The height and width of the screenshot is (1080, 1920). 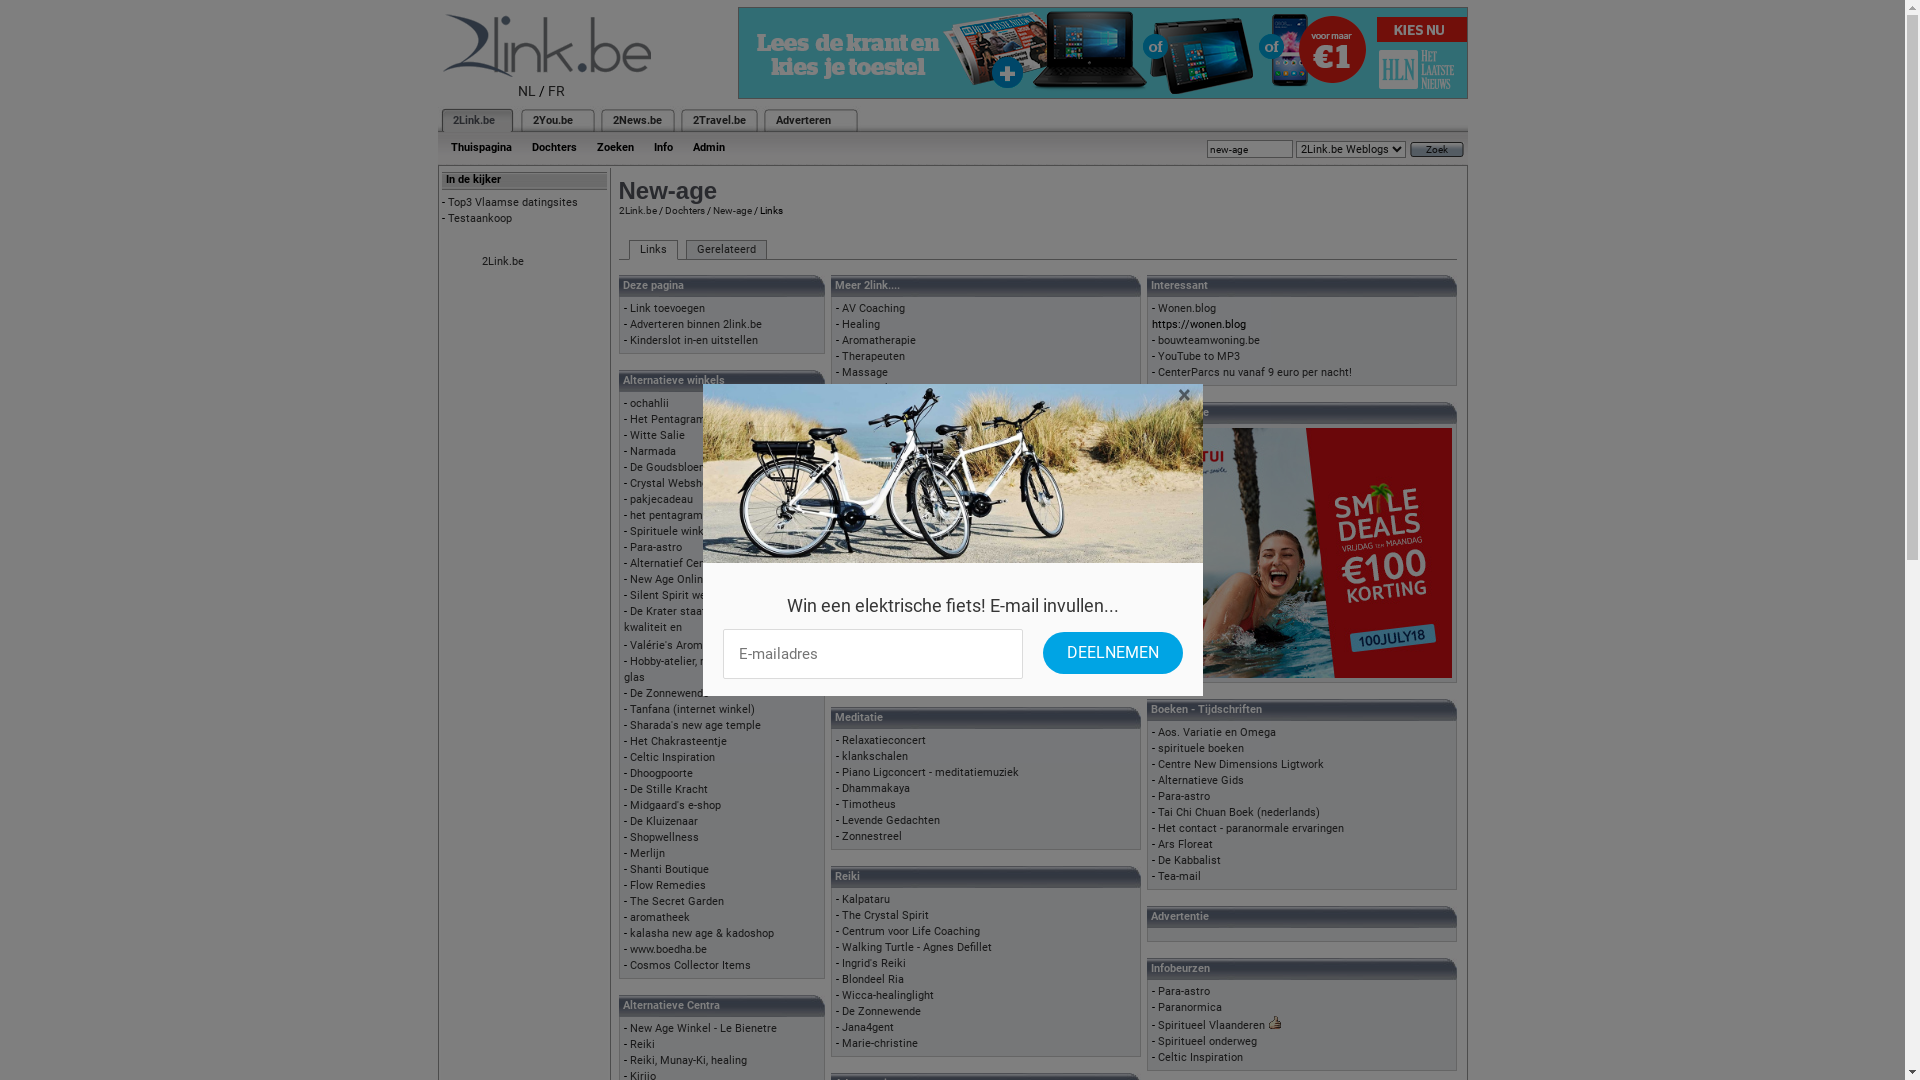 What do you see at coordinates (672, 758) in the screenshot?
I see `Celtic Inspiration` at bounding box center [672, 758].